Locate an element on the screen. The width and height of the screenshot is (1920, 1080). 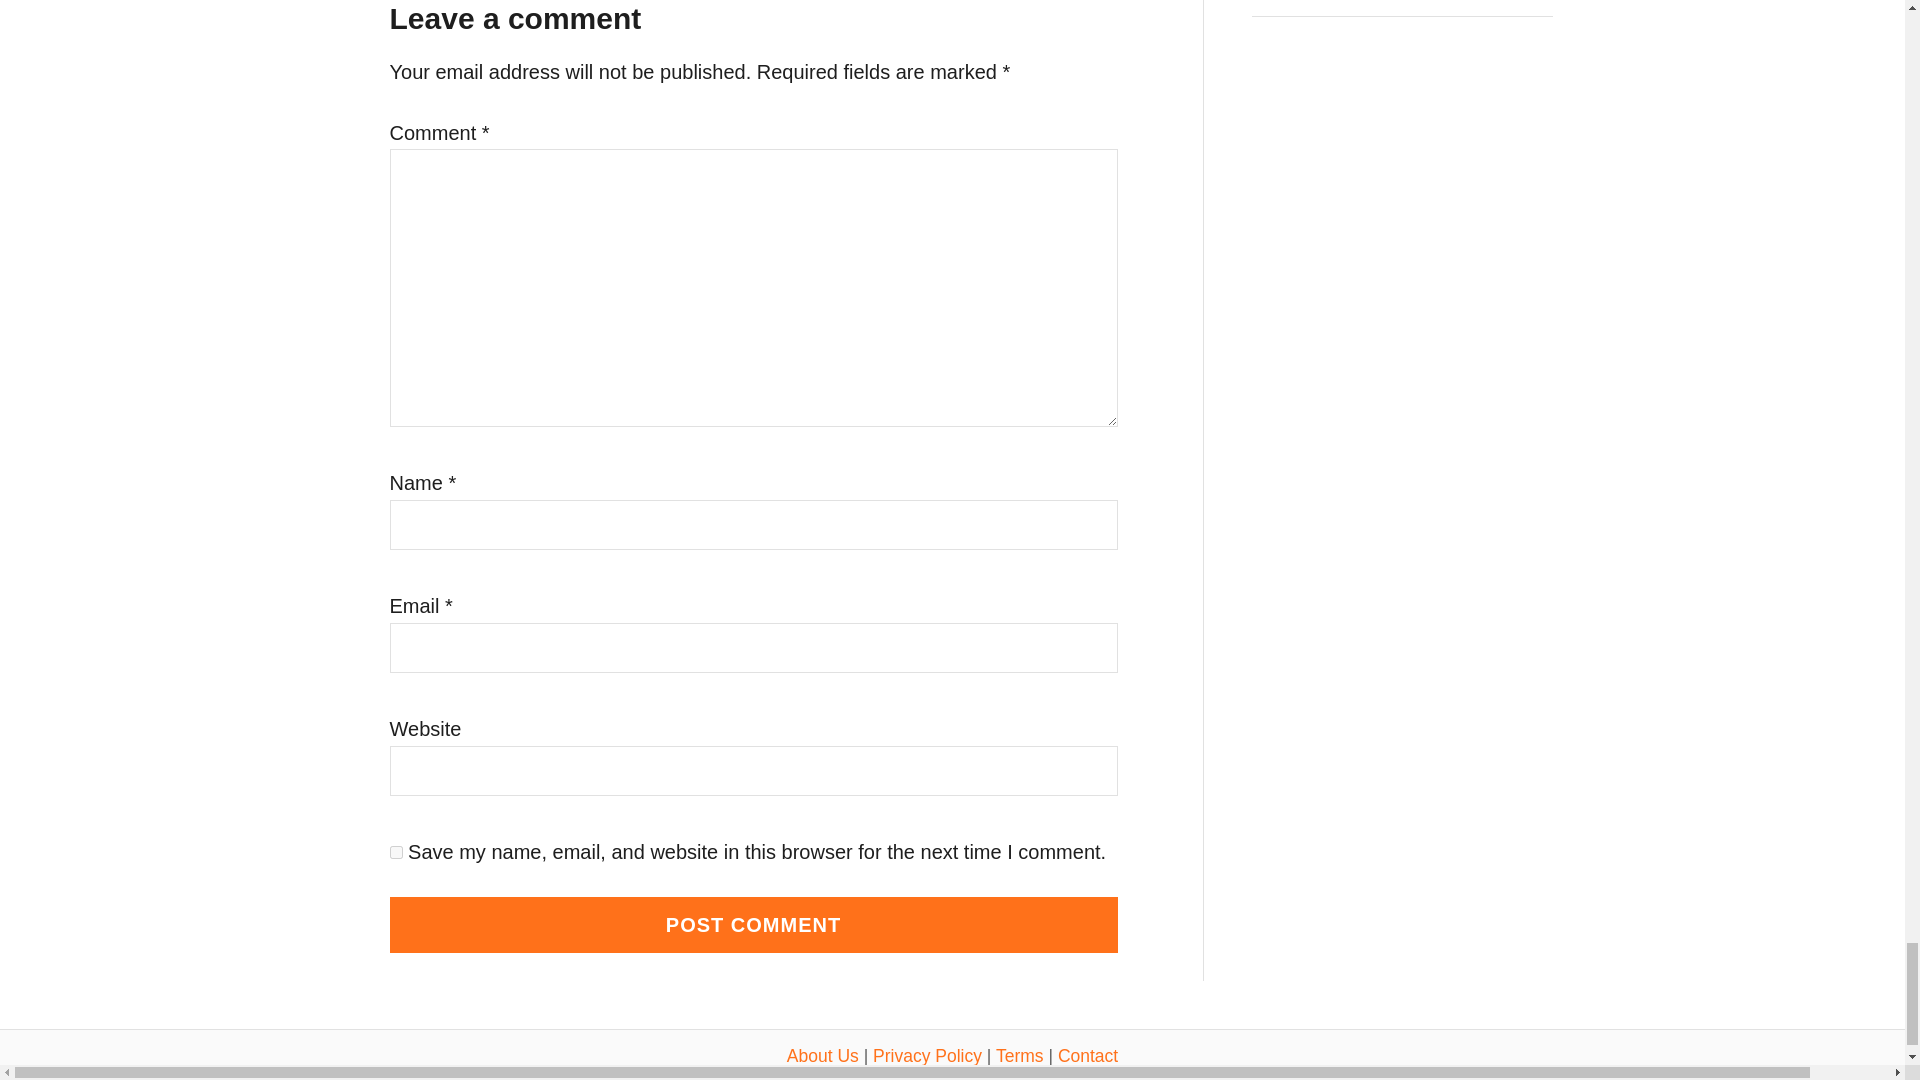
About Us is located at coordinates (822, 1056).